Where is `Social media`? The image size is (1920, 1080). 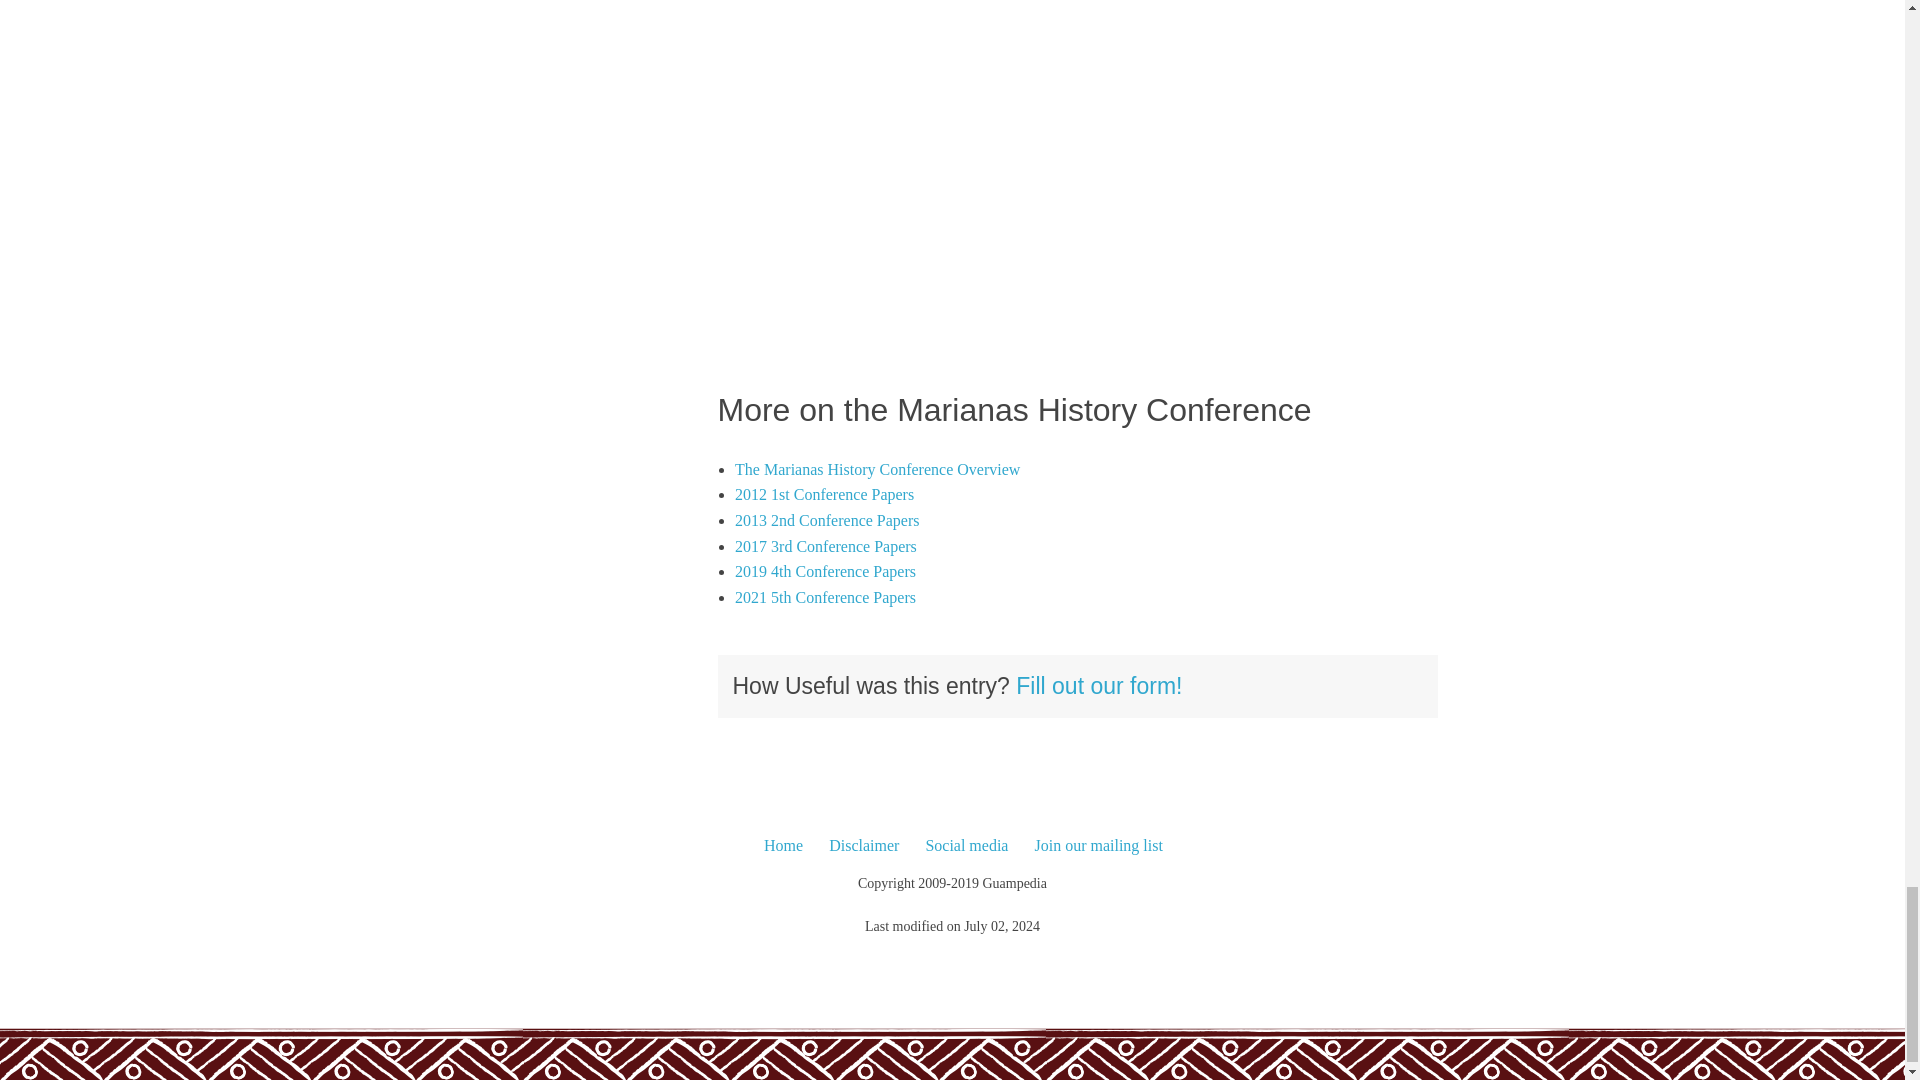
Social media is located at coordinates (966, 845).